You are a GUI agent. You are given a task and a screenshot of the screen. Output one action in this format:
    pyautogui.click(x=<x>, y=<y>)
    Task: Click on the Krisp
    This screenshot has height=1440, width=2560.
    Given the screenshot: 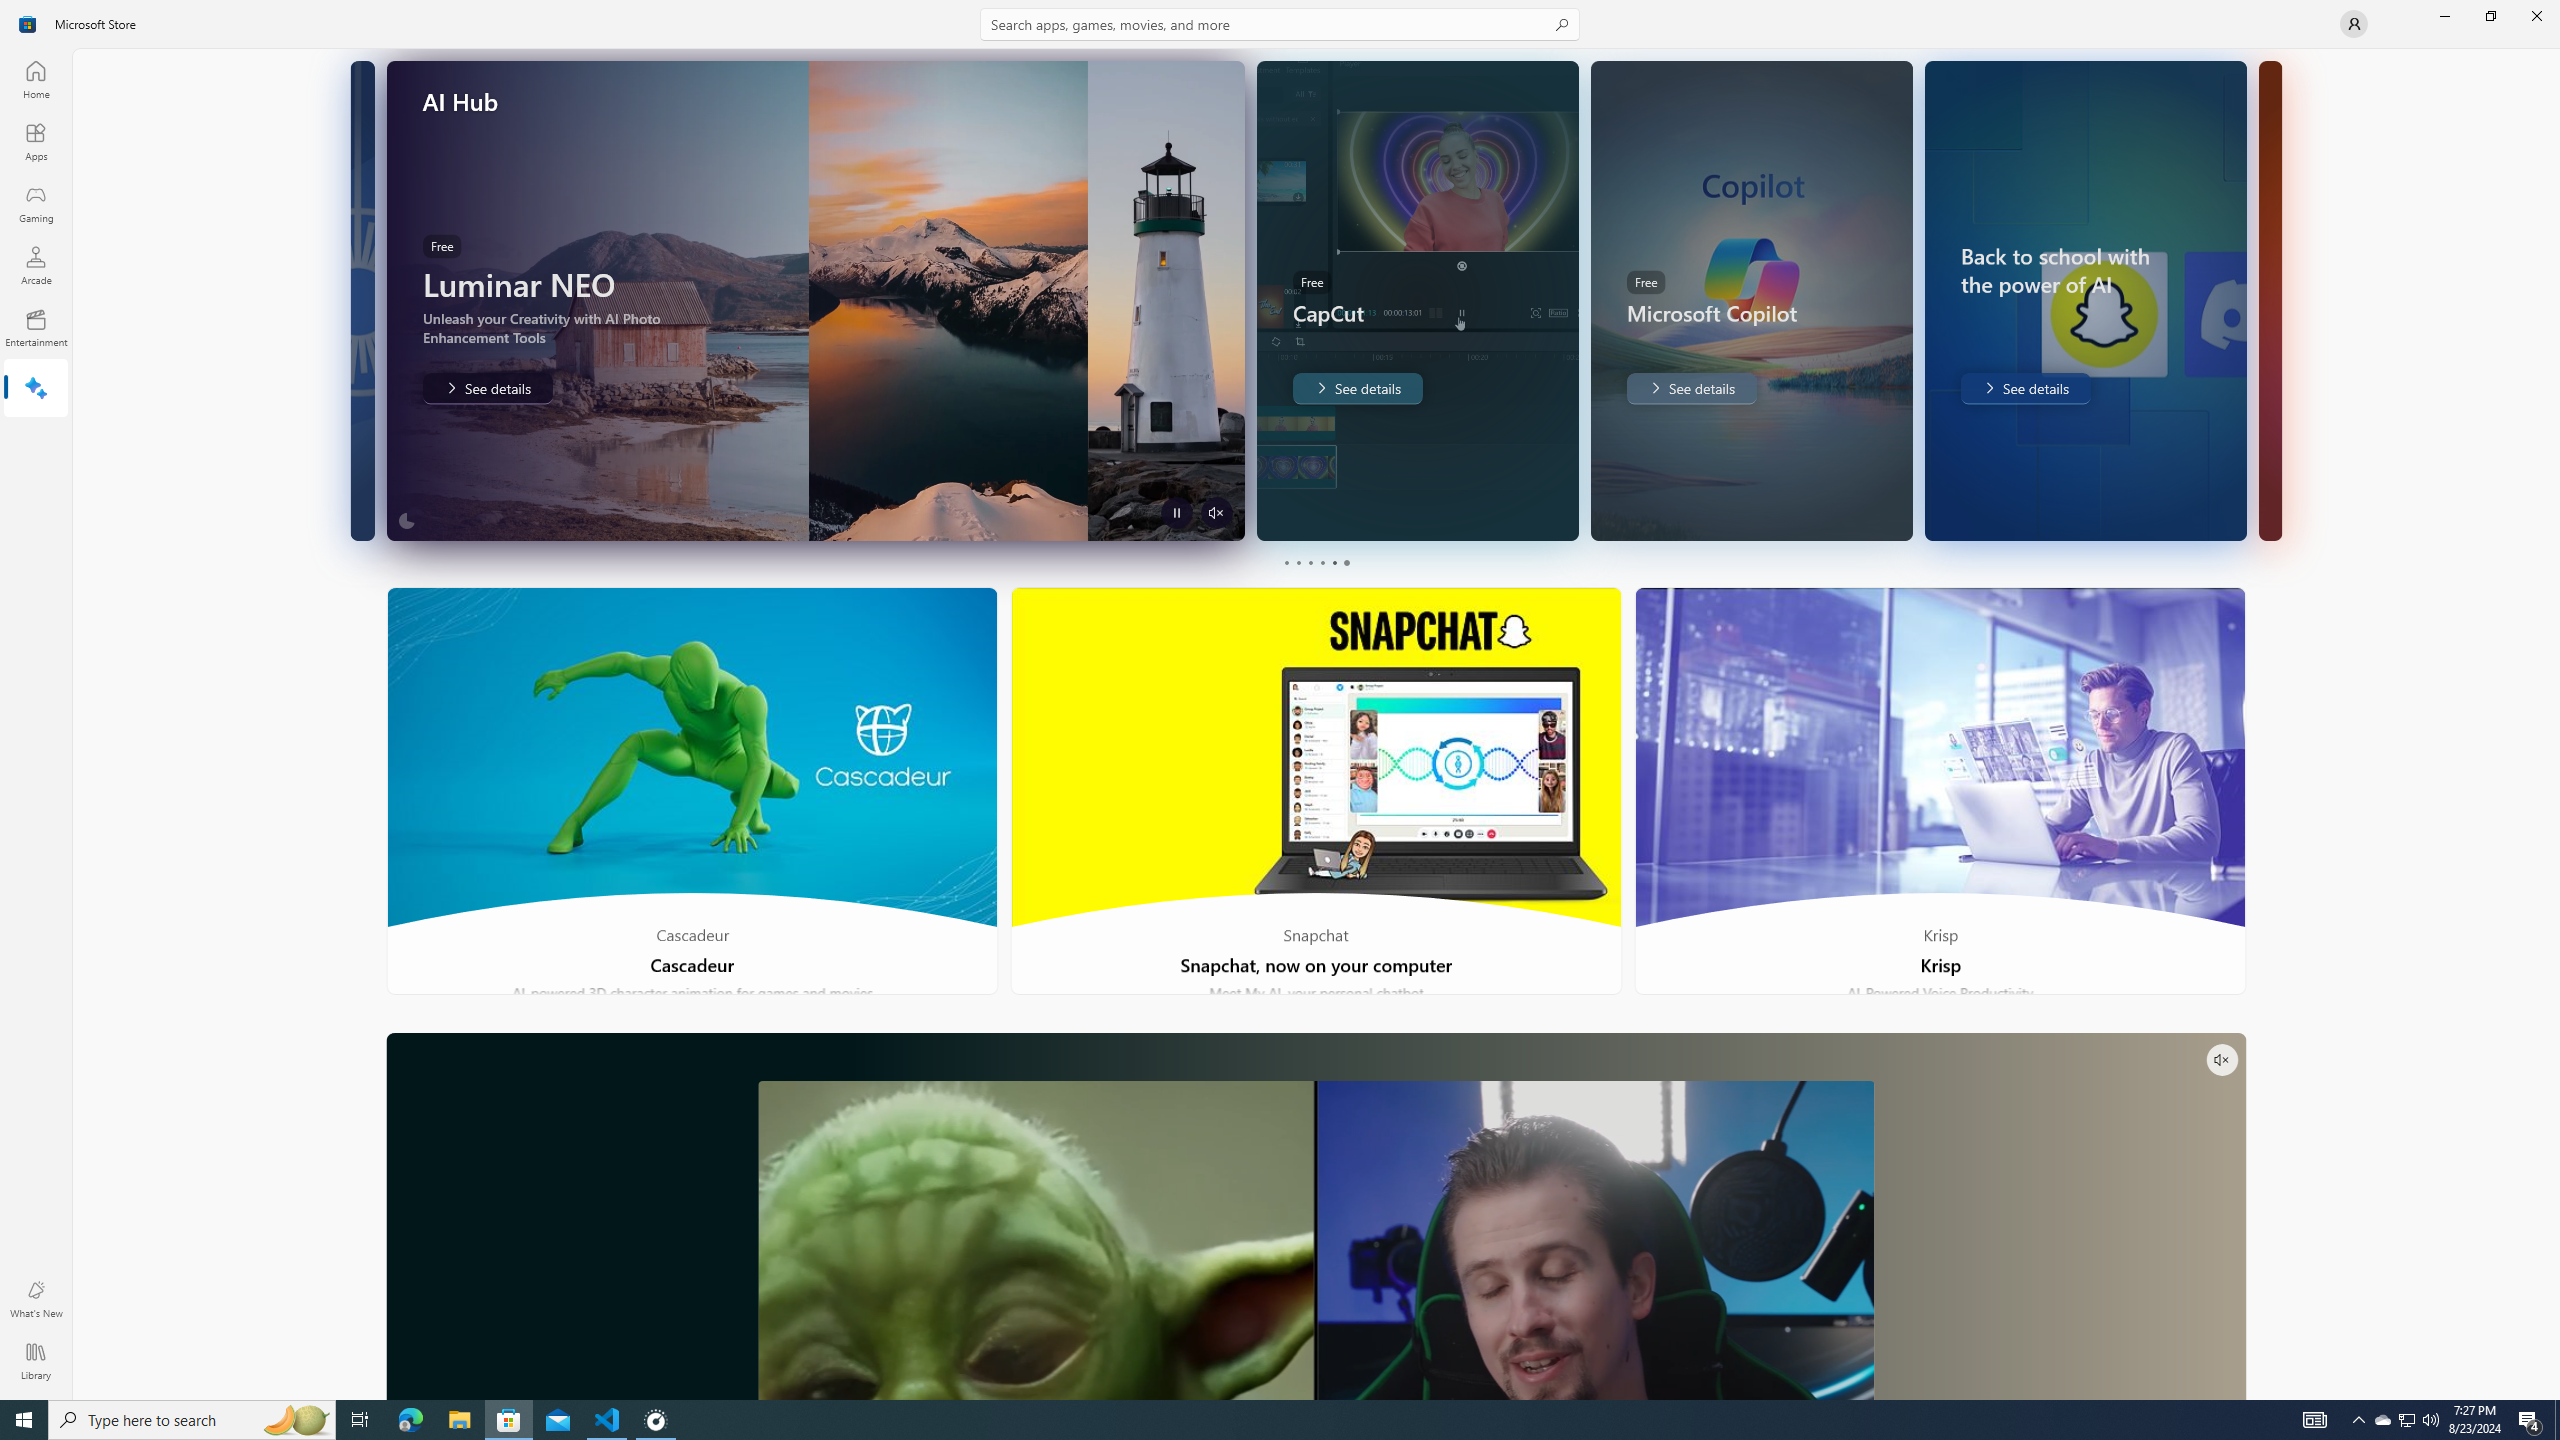 What is the action you would take?
    pyautogui.click(x=1939, y=791)
    